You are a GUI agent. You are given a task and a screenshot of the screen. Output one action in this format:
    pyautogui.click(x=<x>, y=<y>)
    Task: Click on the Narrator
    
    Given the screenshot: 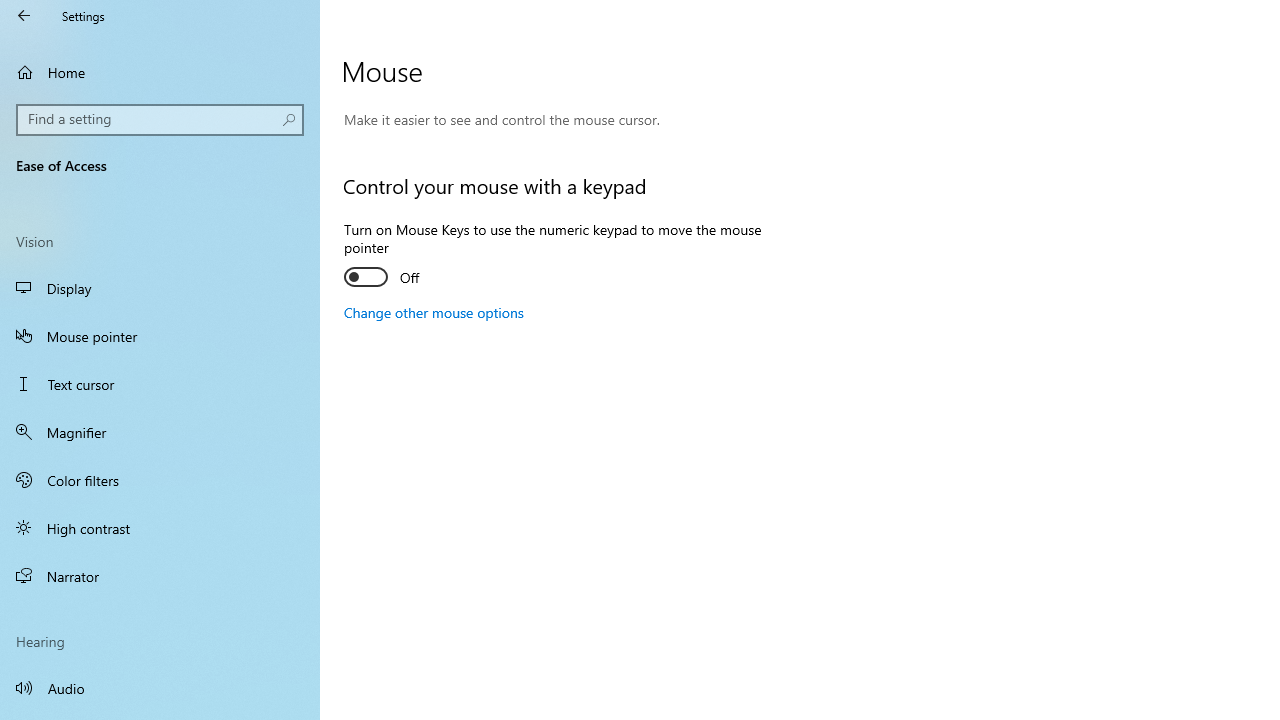 What is the action you would take?
    pyautogui.click(x=160, y=576)
    